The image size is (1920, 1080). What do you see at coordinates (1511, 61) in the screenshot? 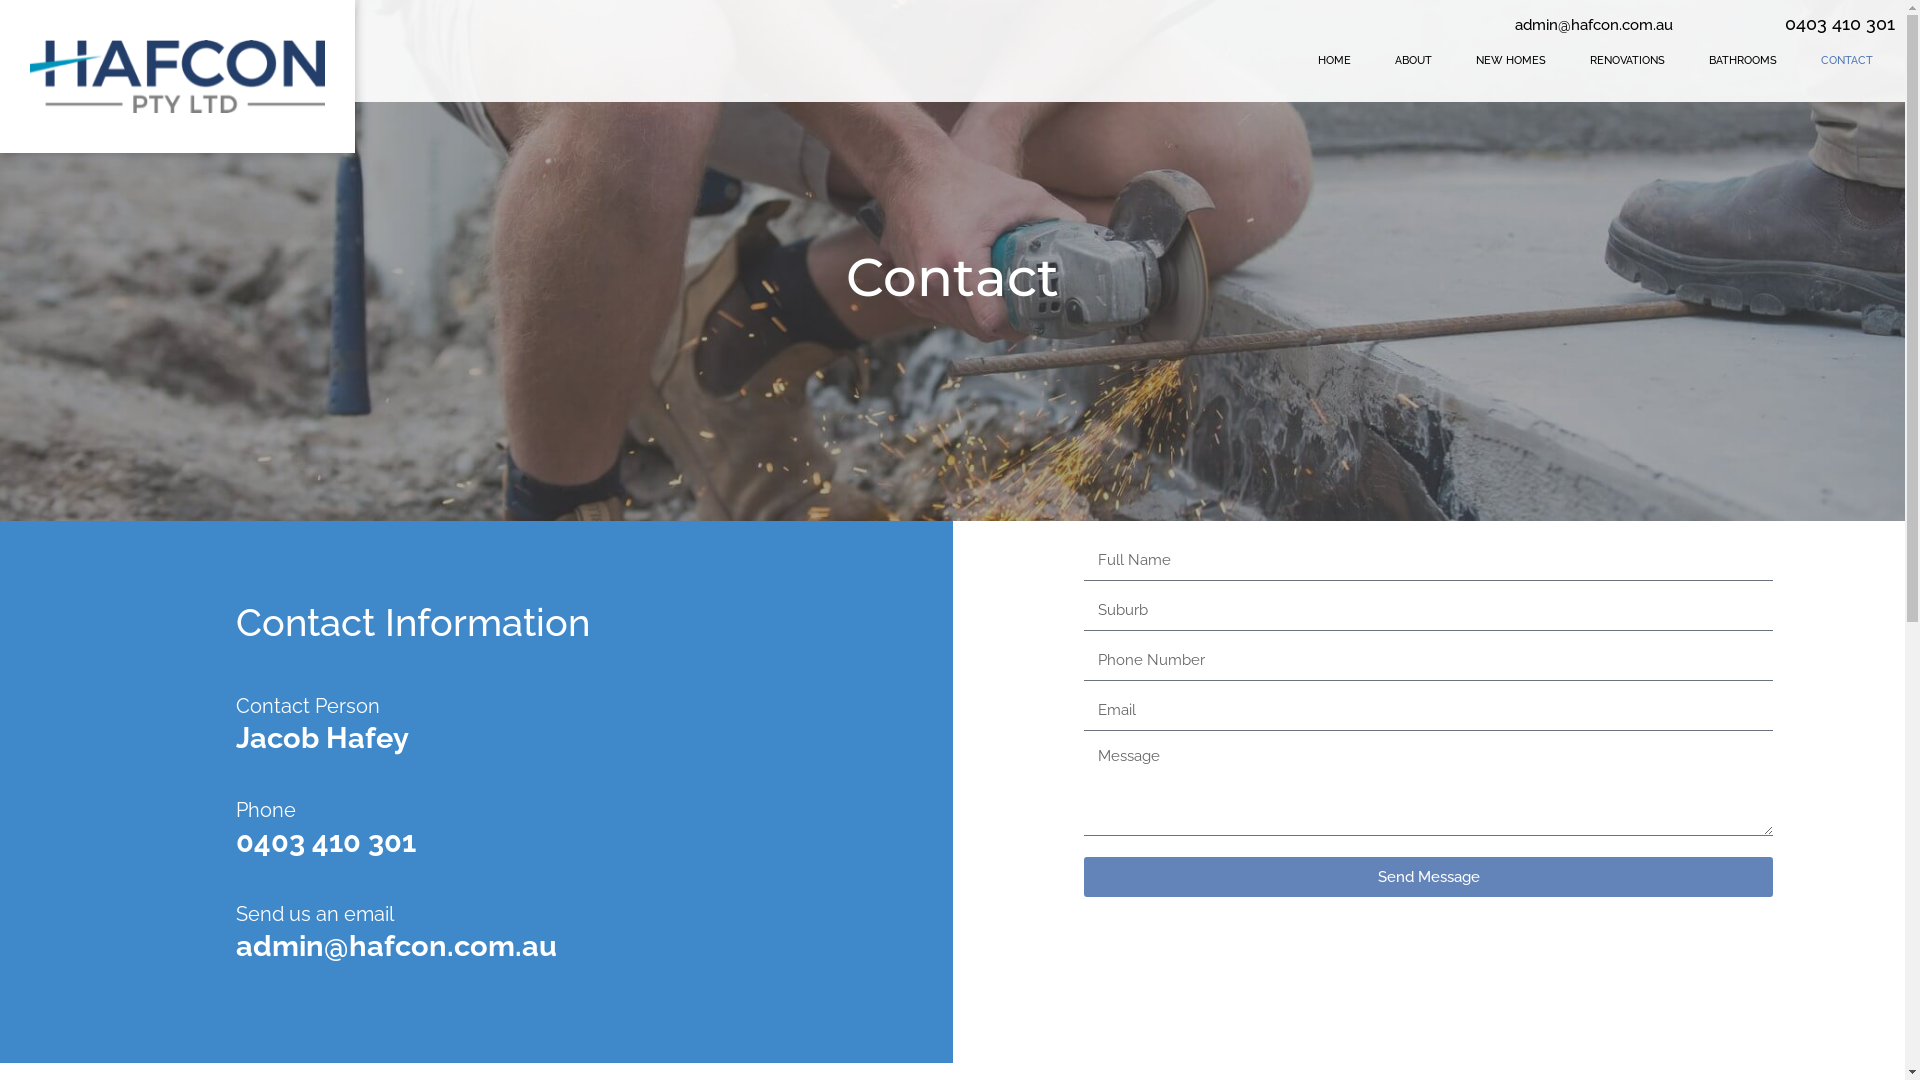
I see `NEW HOMES` at bounding box center [1511, 61].